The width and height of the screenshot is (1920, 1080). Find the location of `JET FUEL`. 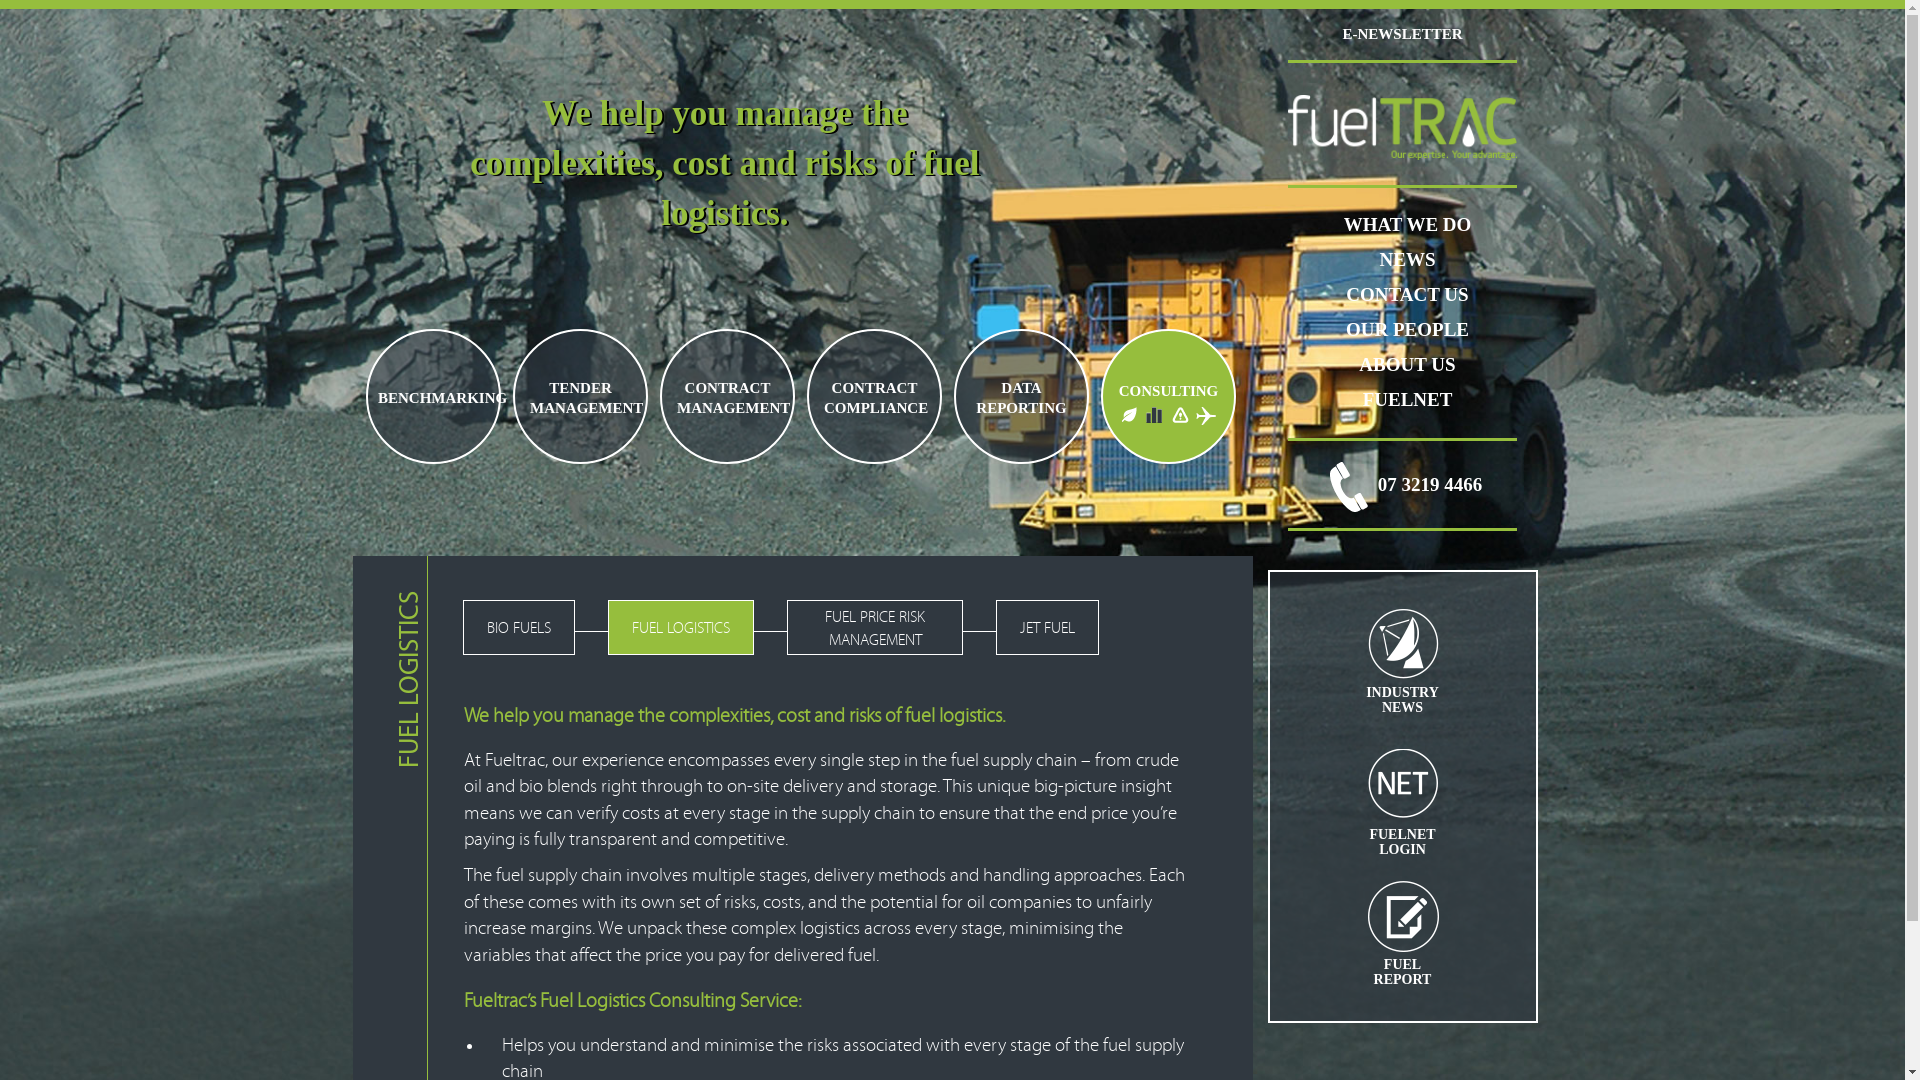

JET FUEL is located at coordinates (1206, 416).